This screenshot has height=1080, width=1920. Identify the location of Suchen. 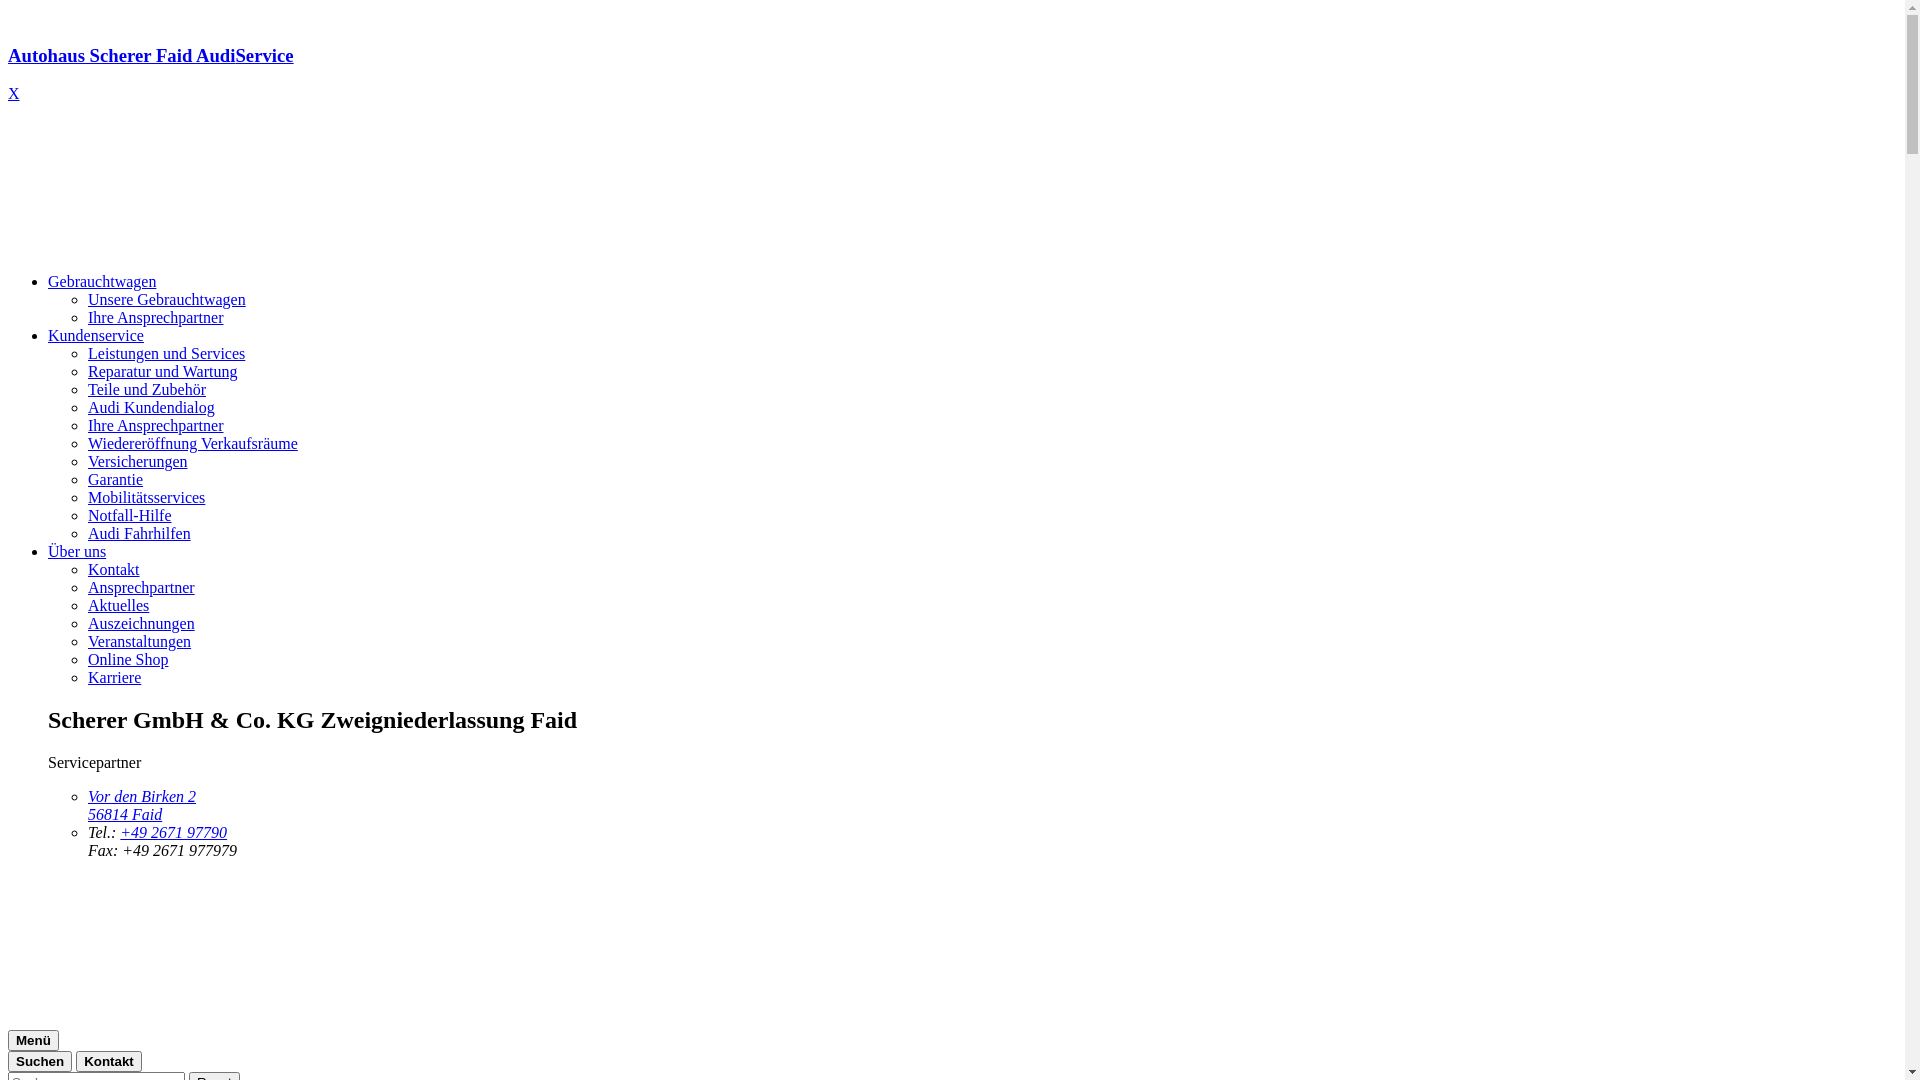
(40, 1062).